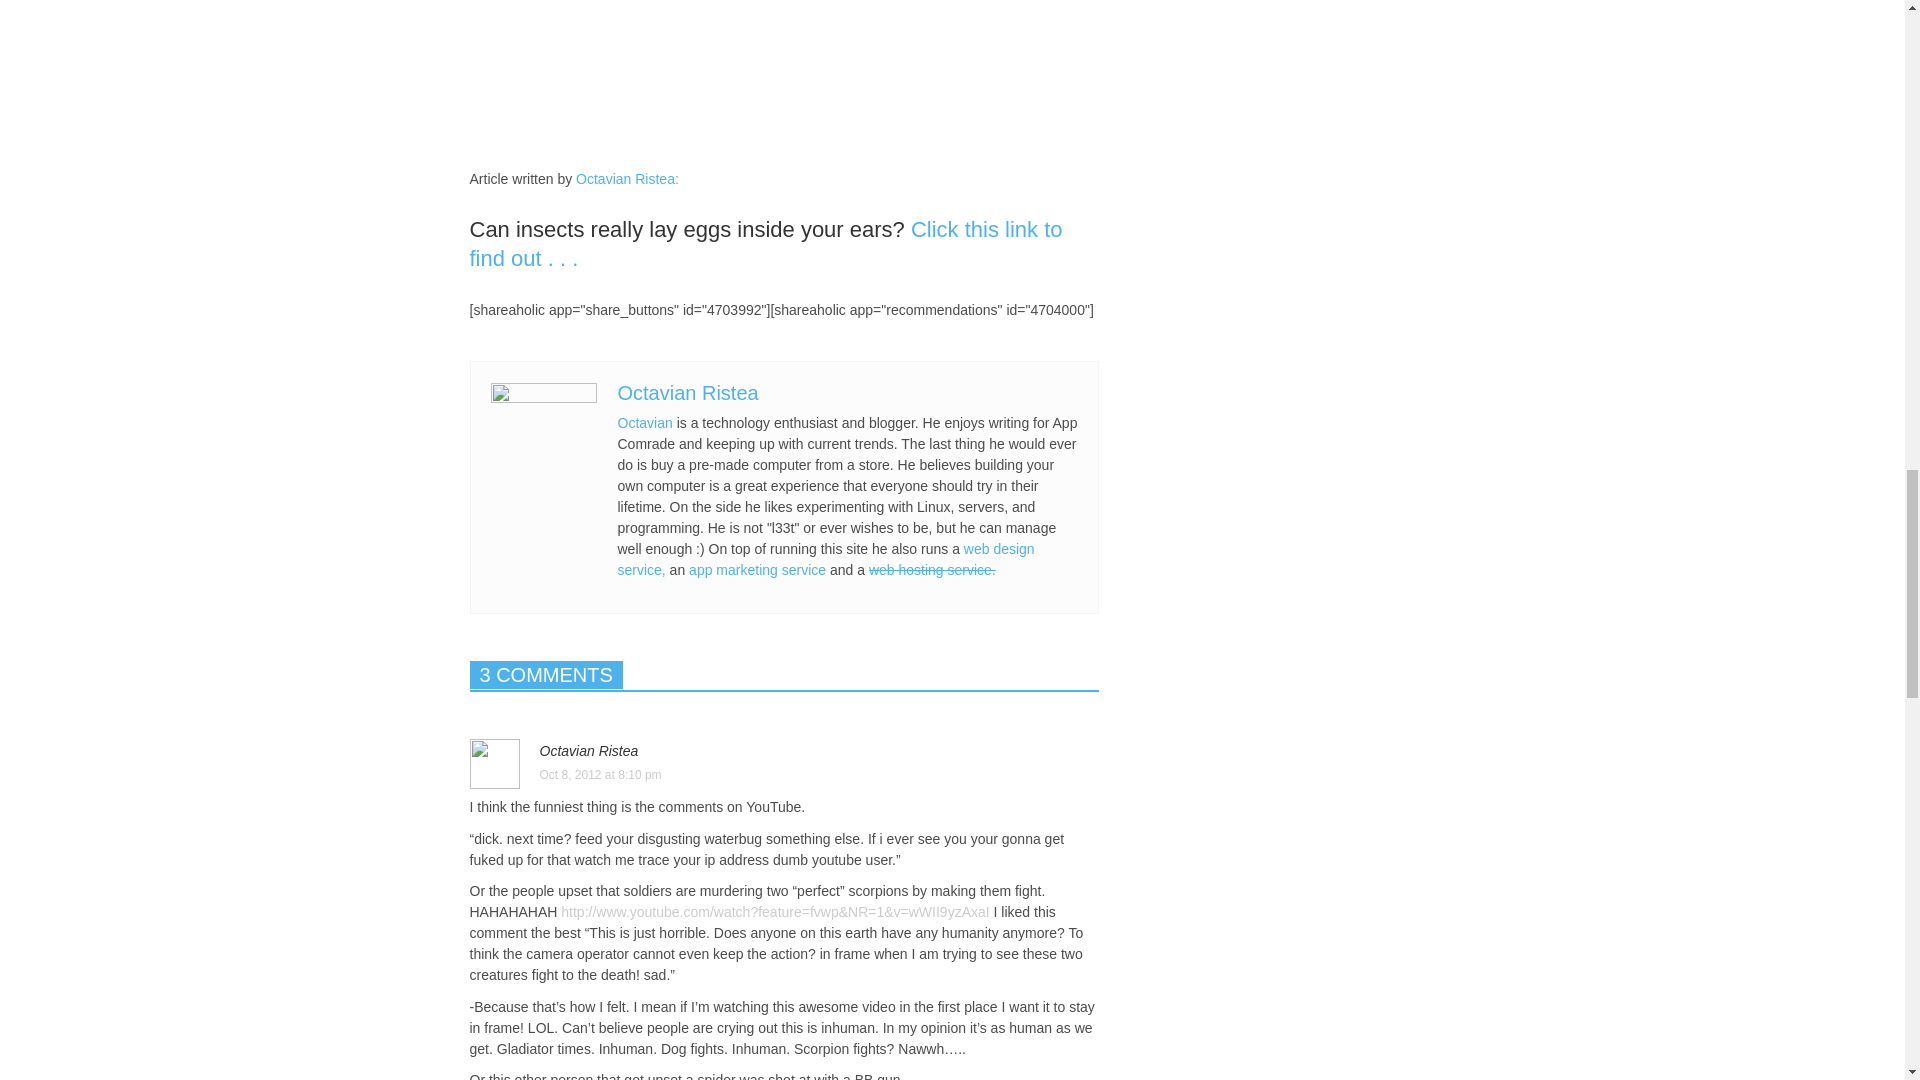 The height and width of the screenshot is (1080, 1920). I want to click on Octavian Ristea, so click(589, 751).